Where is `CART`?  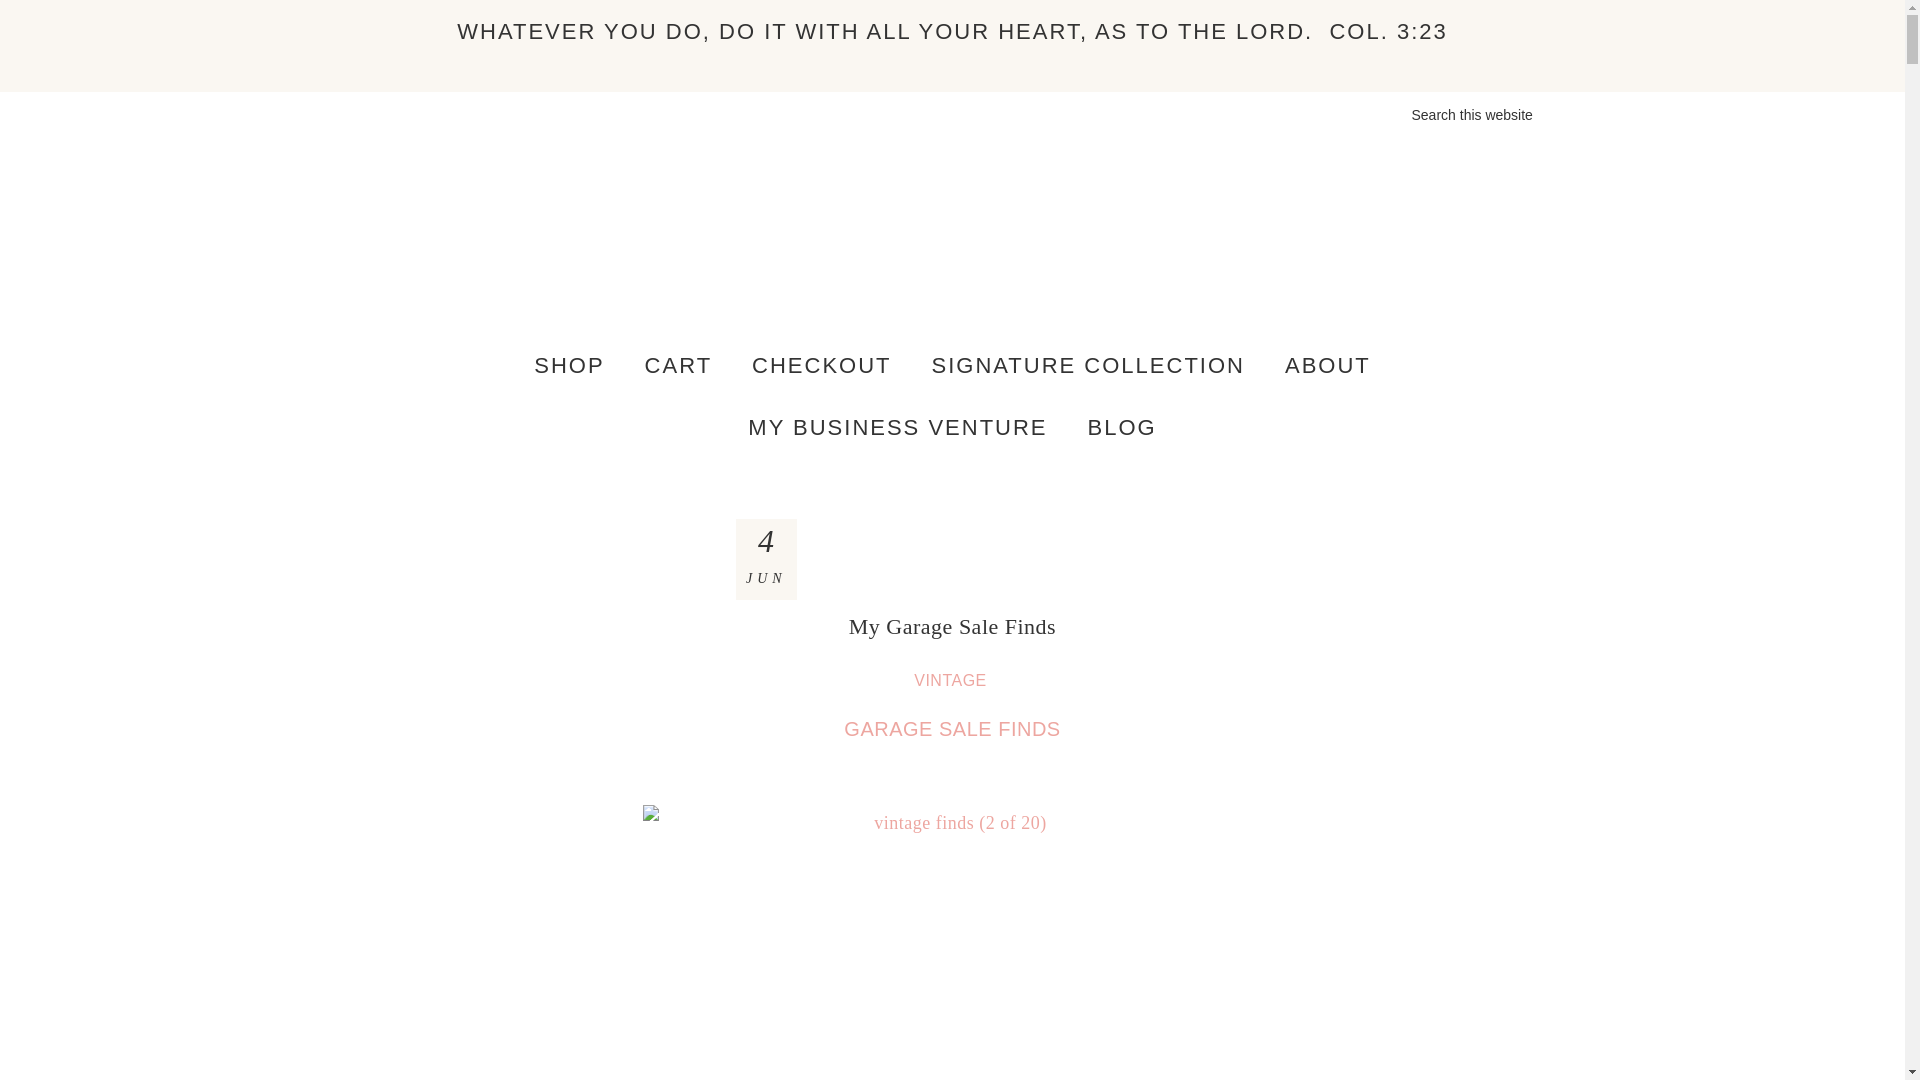
CART is located at coordinates (679, 366).